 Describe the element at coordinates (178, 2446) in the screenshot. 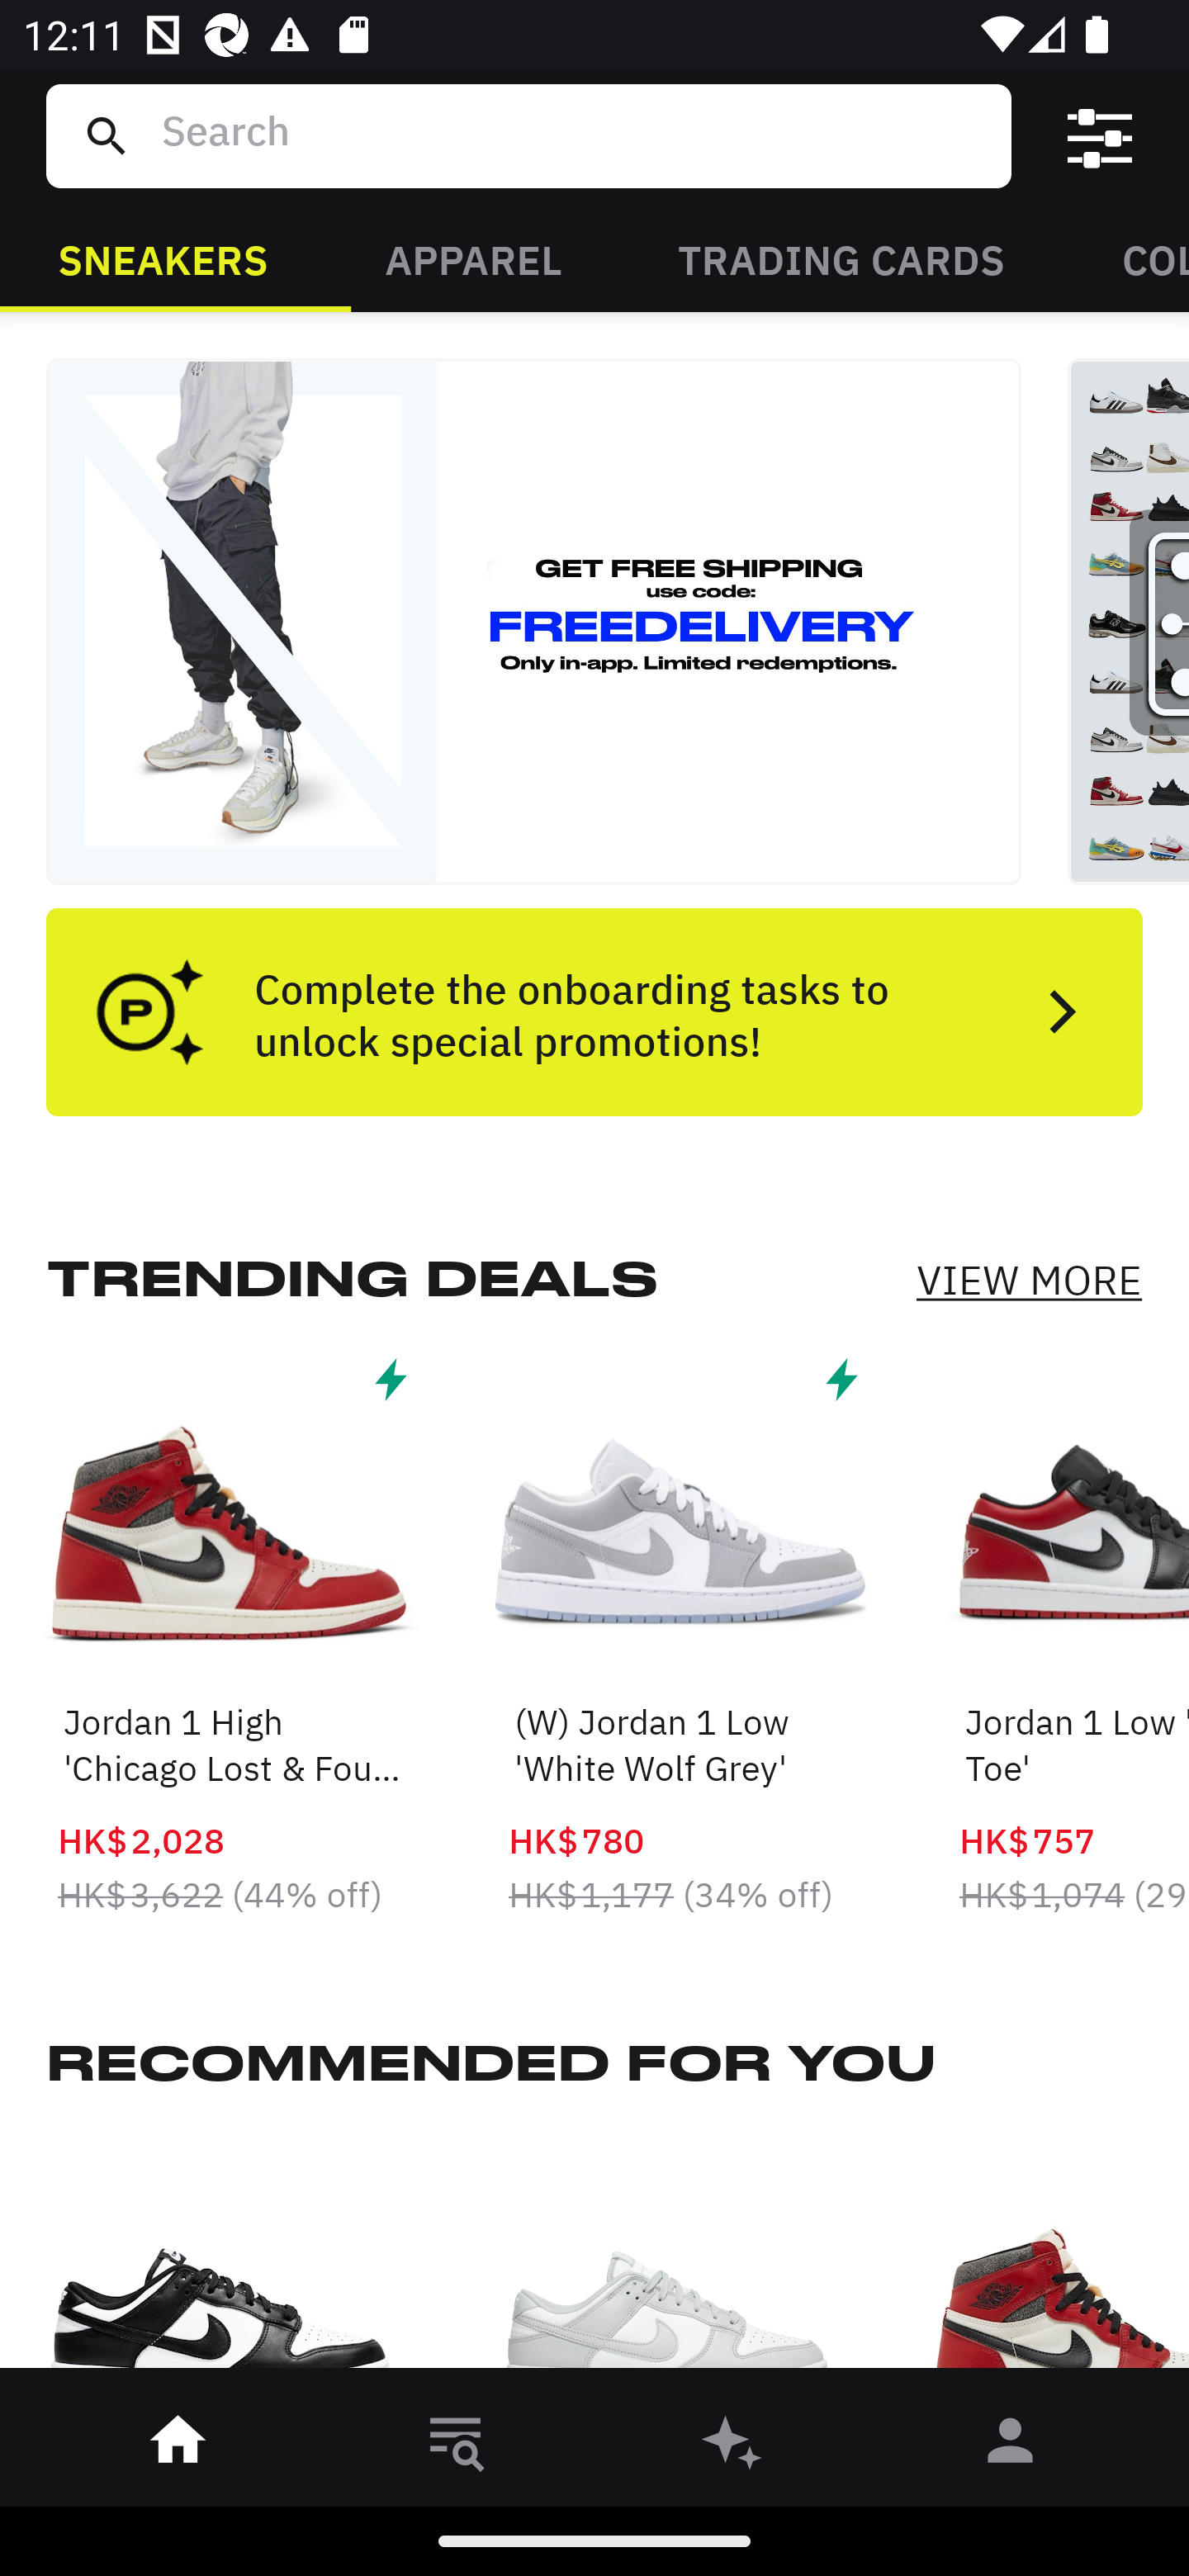

I see `󰋜` at that location.